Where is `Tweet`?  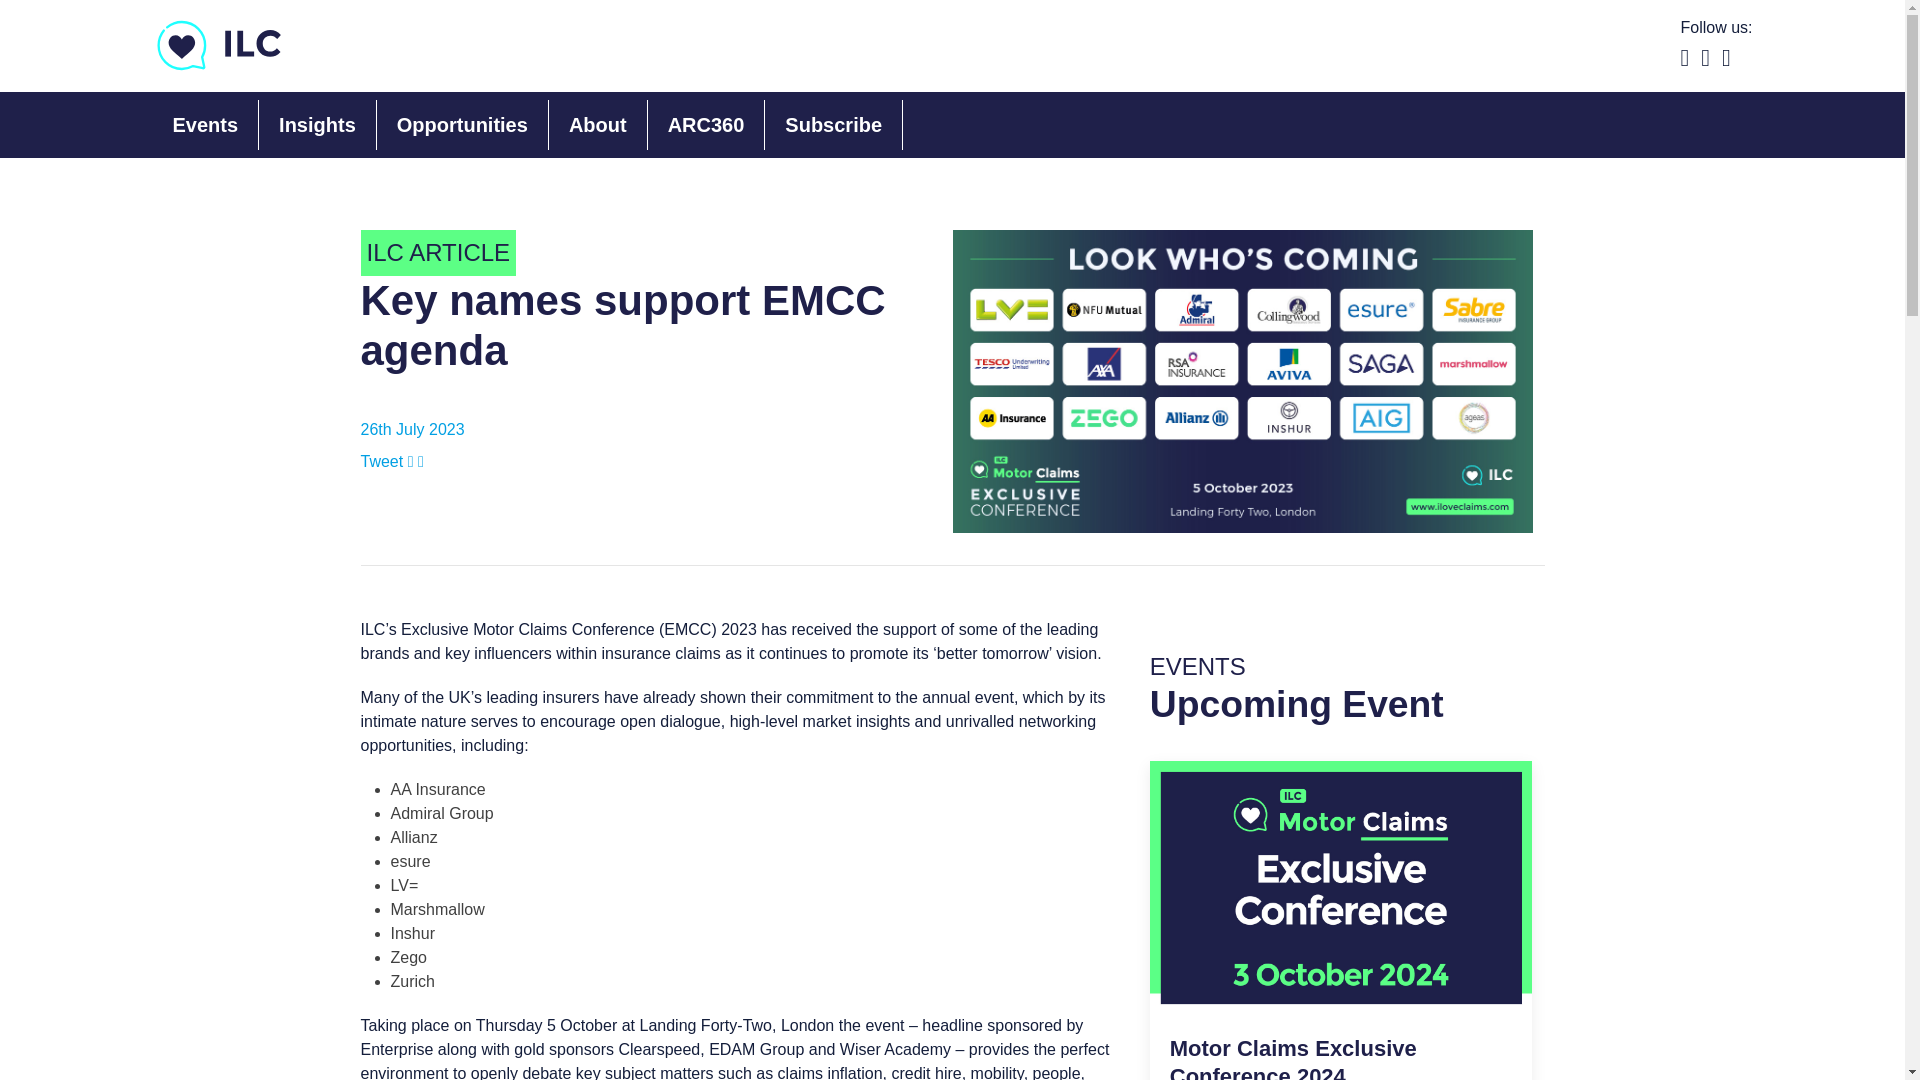 Tweet is located at coordinates (204, 125).